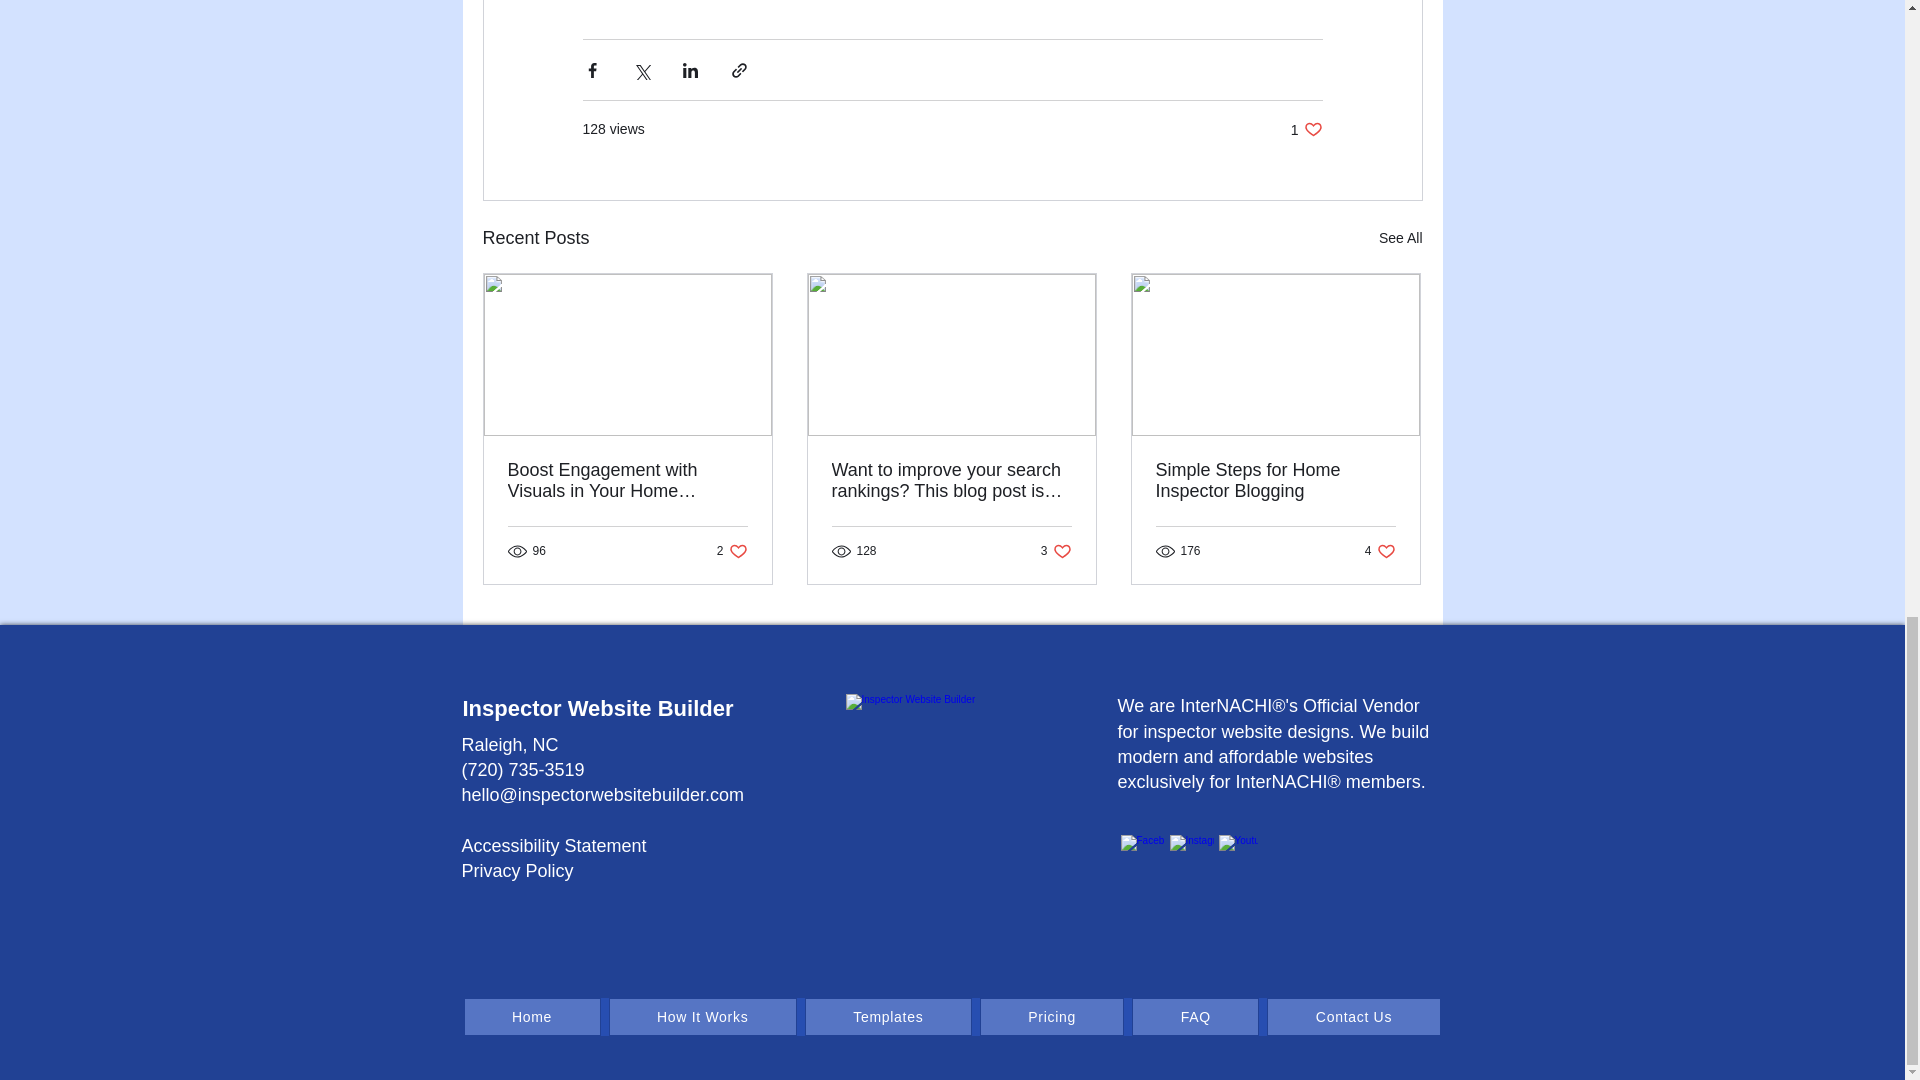 This screenshot has width=1920, height=1080. Describe the element at coordinates (732, 551) in the screenshot. I see `Simple Steps for Home Inspector Blogging` at that location.